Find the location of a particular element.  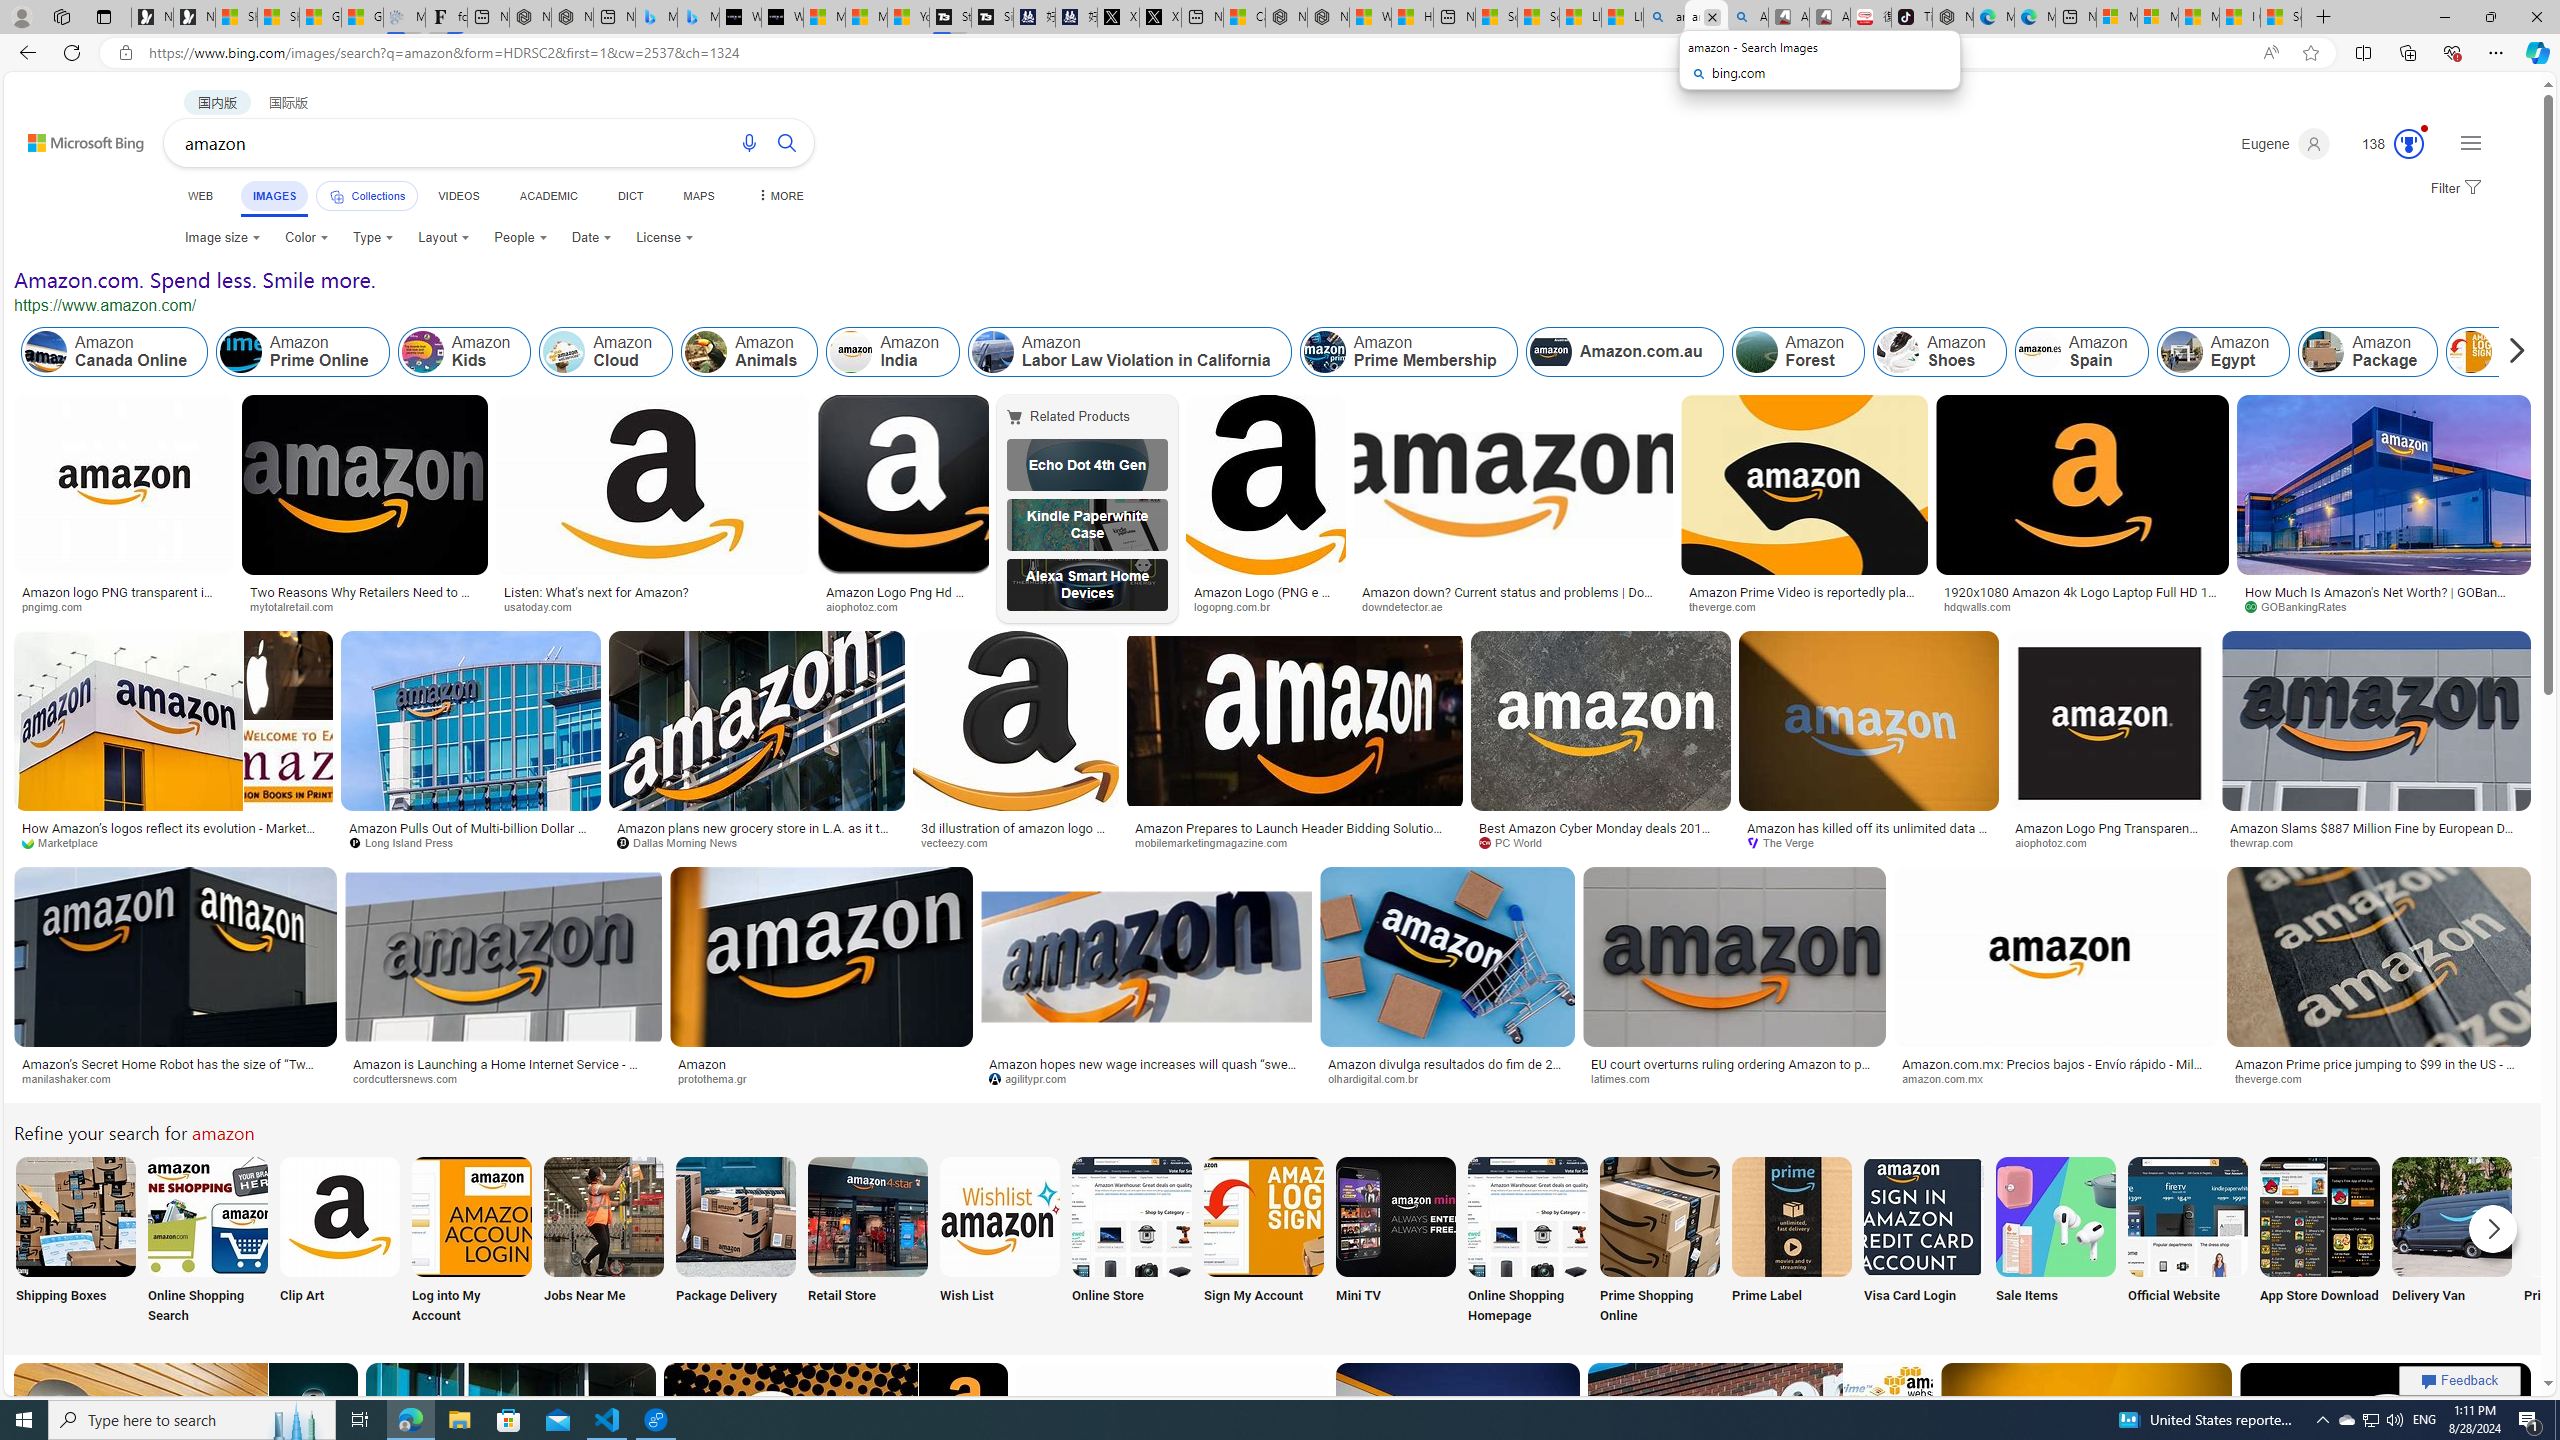

Amazon Kids is located at coordinates (422, 352).